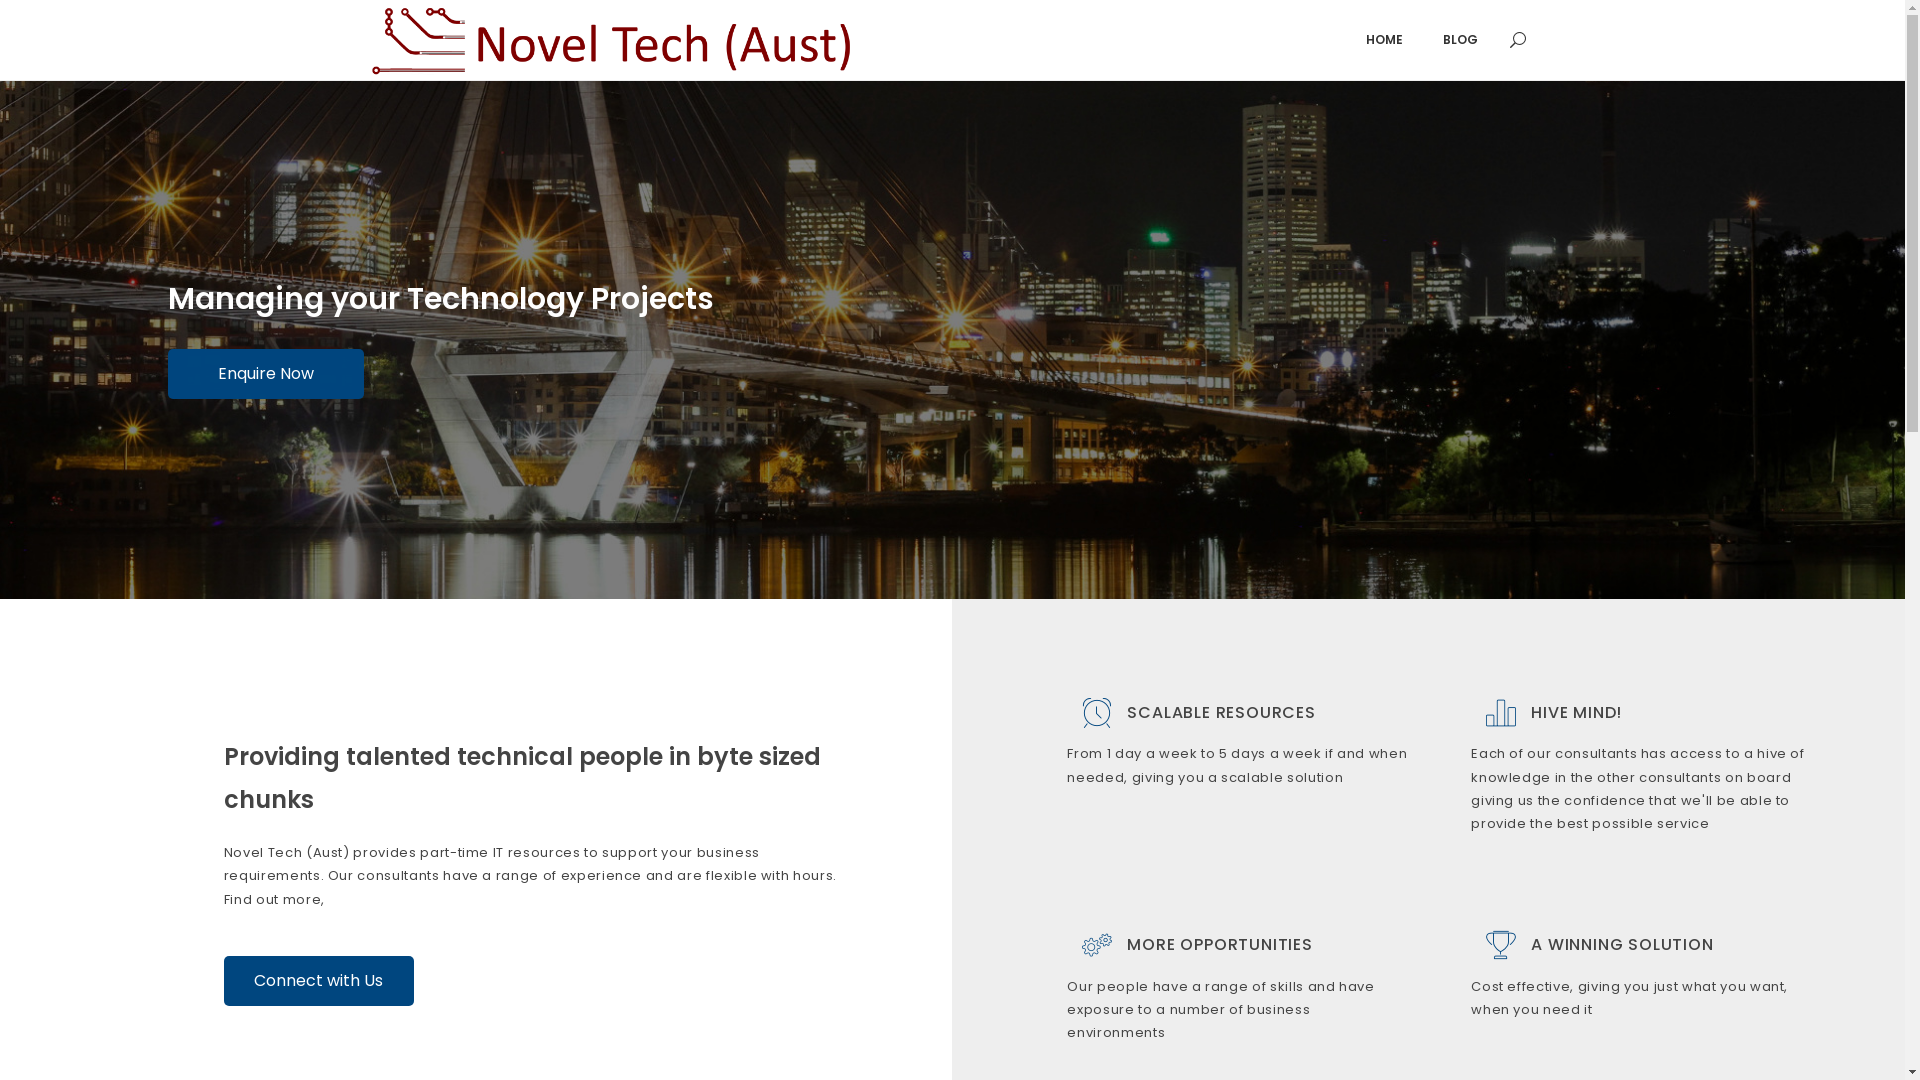 This screenshot has height=1080, width=1920. Describe the element at coordinates (1221, 712) in the screenshot. I see `SCALABLE RESOURCES` at that location.